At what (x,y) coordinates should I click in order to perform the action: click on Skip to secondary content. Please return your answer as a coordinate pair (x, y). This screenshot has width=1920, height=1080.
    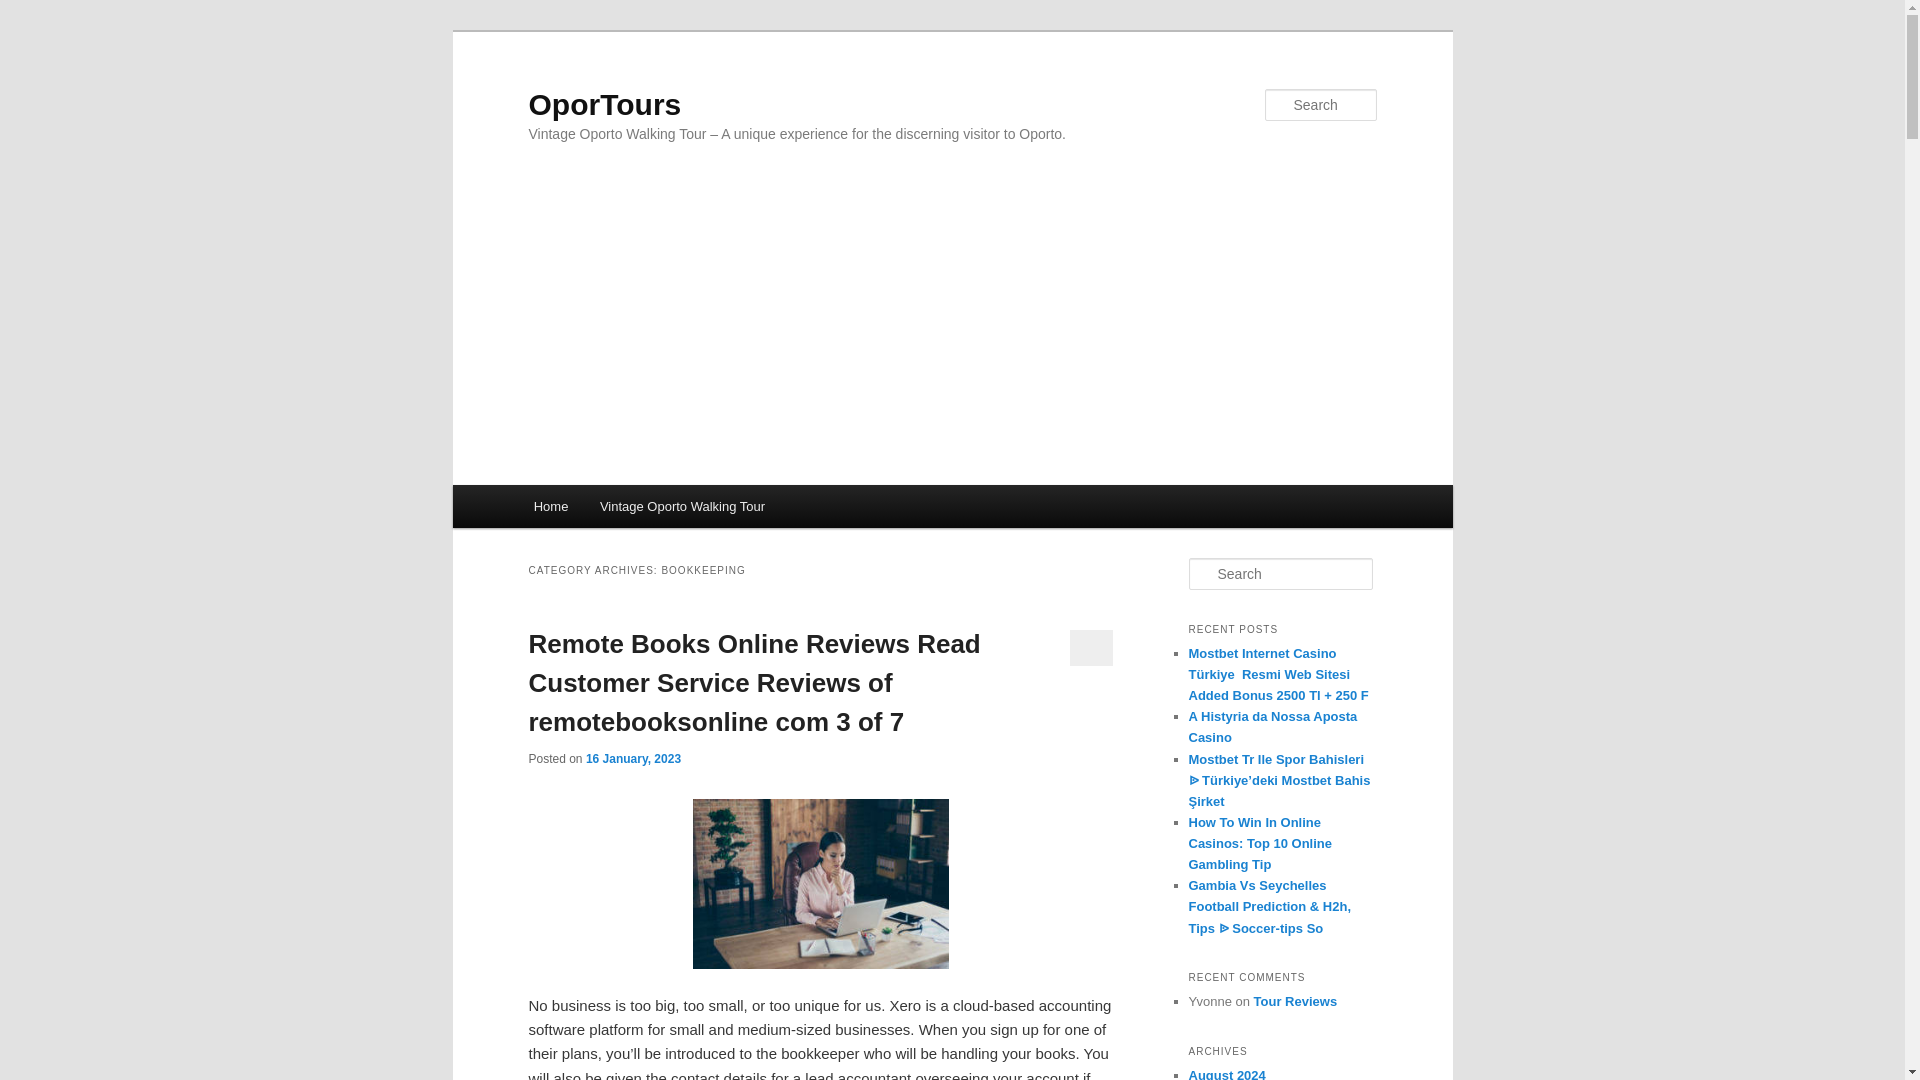
    Looking at the image, I should click on (632, 509).